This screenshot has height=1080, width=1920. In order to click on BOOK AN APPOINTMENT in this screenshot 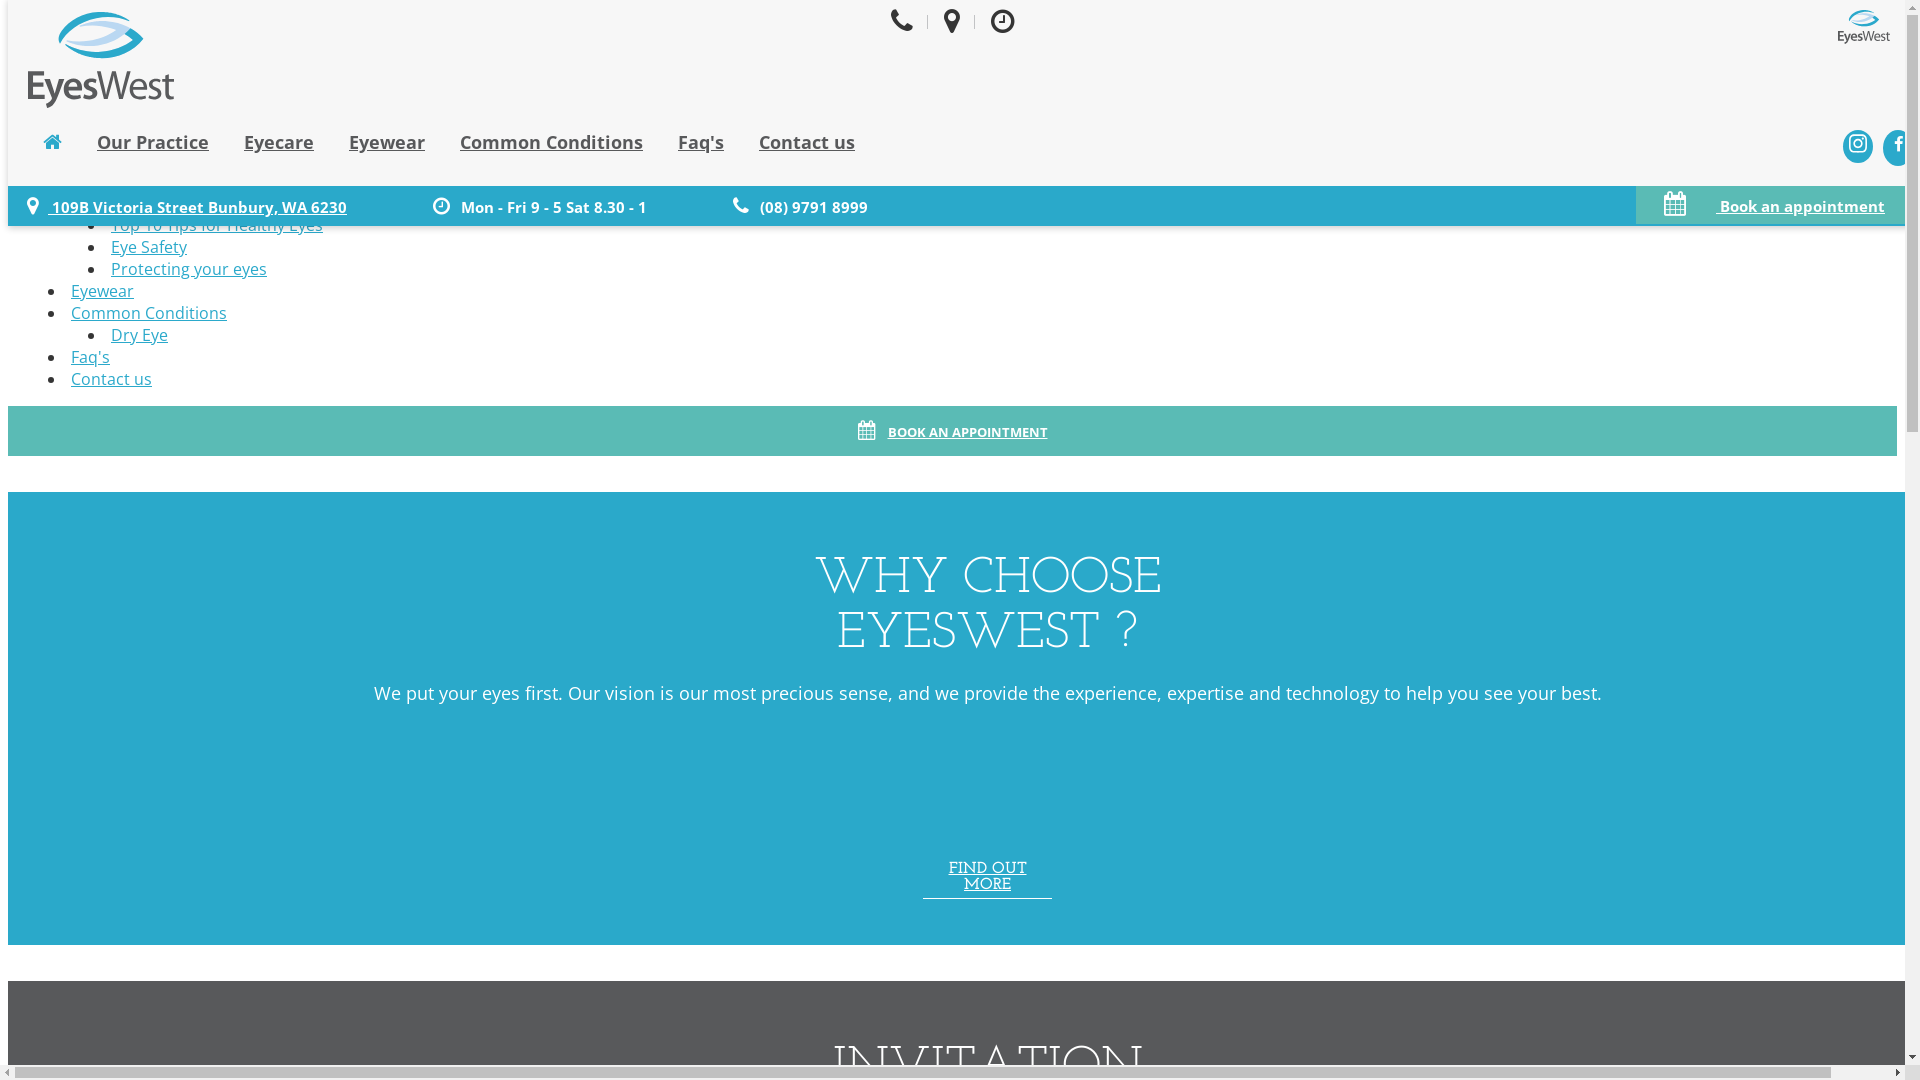, I will do `click(952, 431)`.